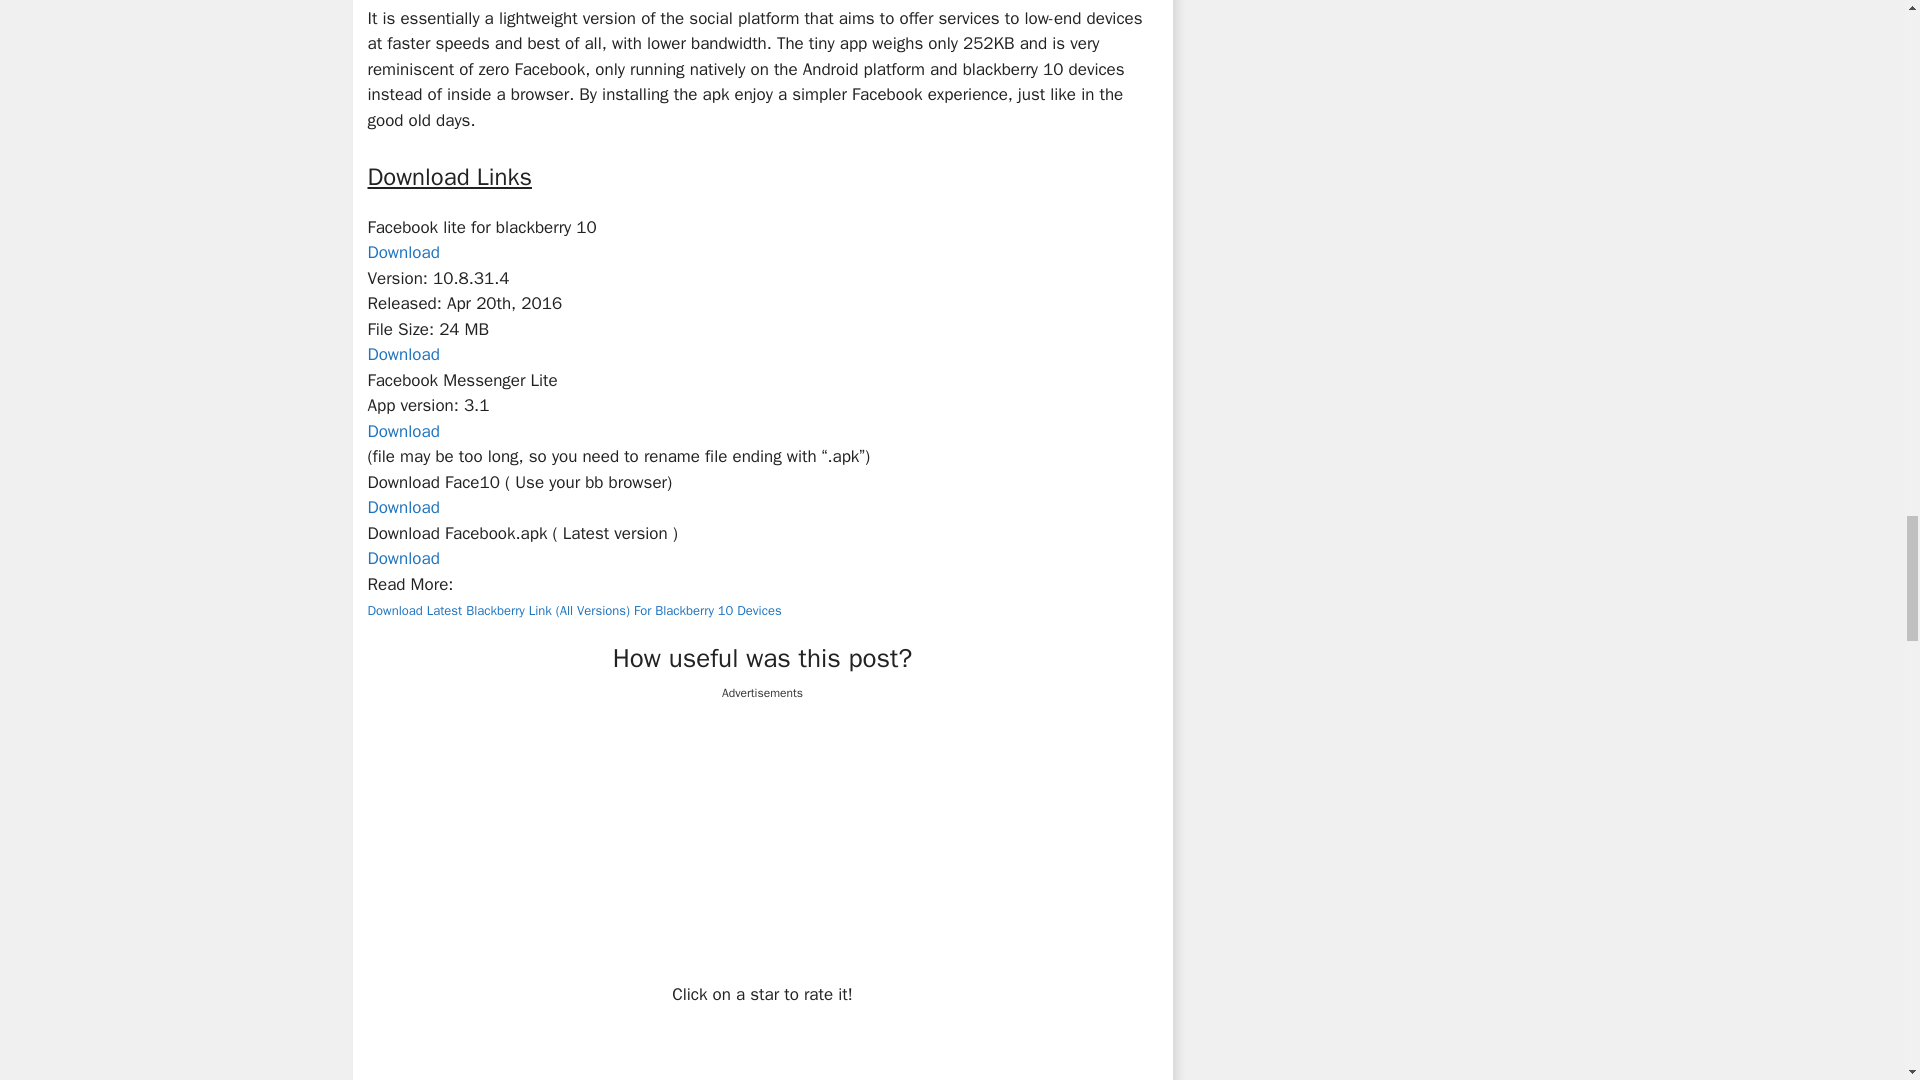 The width and height of the screenshot is (1920, 1080). Describe the element at coordinates (404, 431) in the screenshot. I see `Download` at that location.